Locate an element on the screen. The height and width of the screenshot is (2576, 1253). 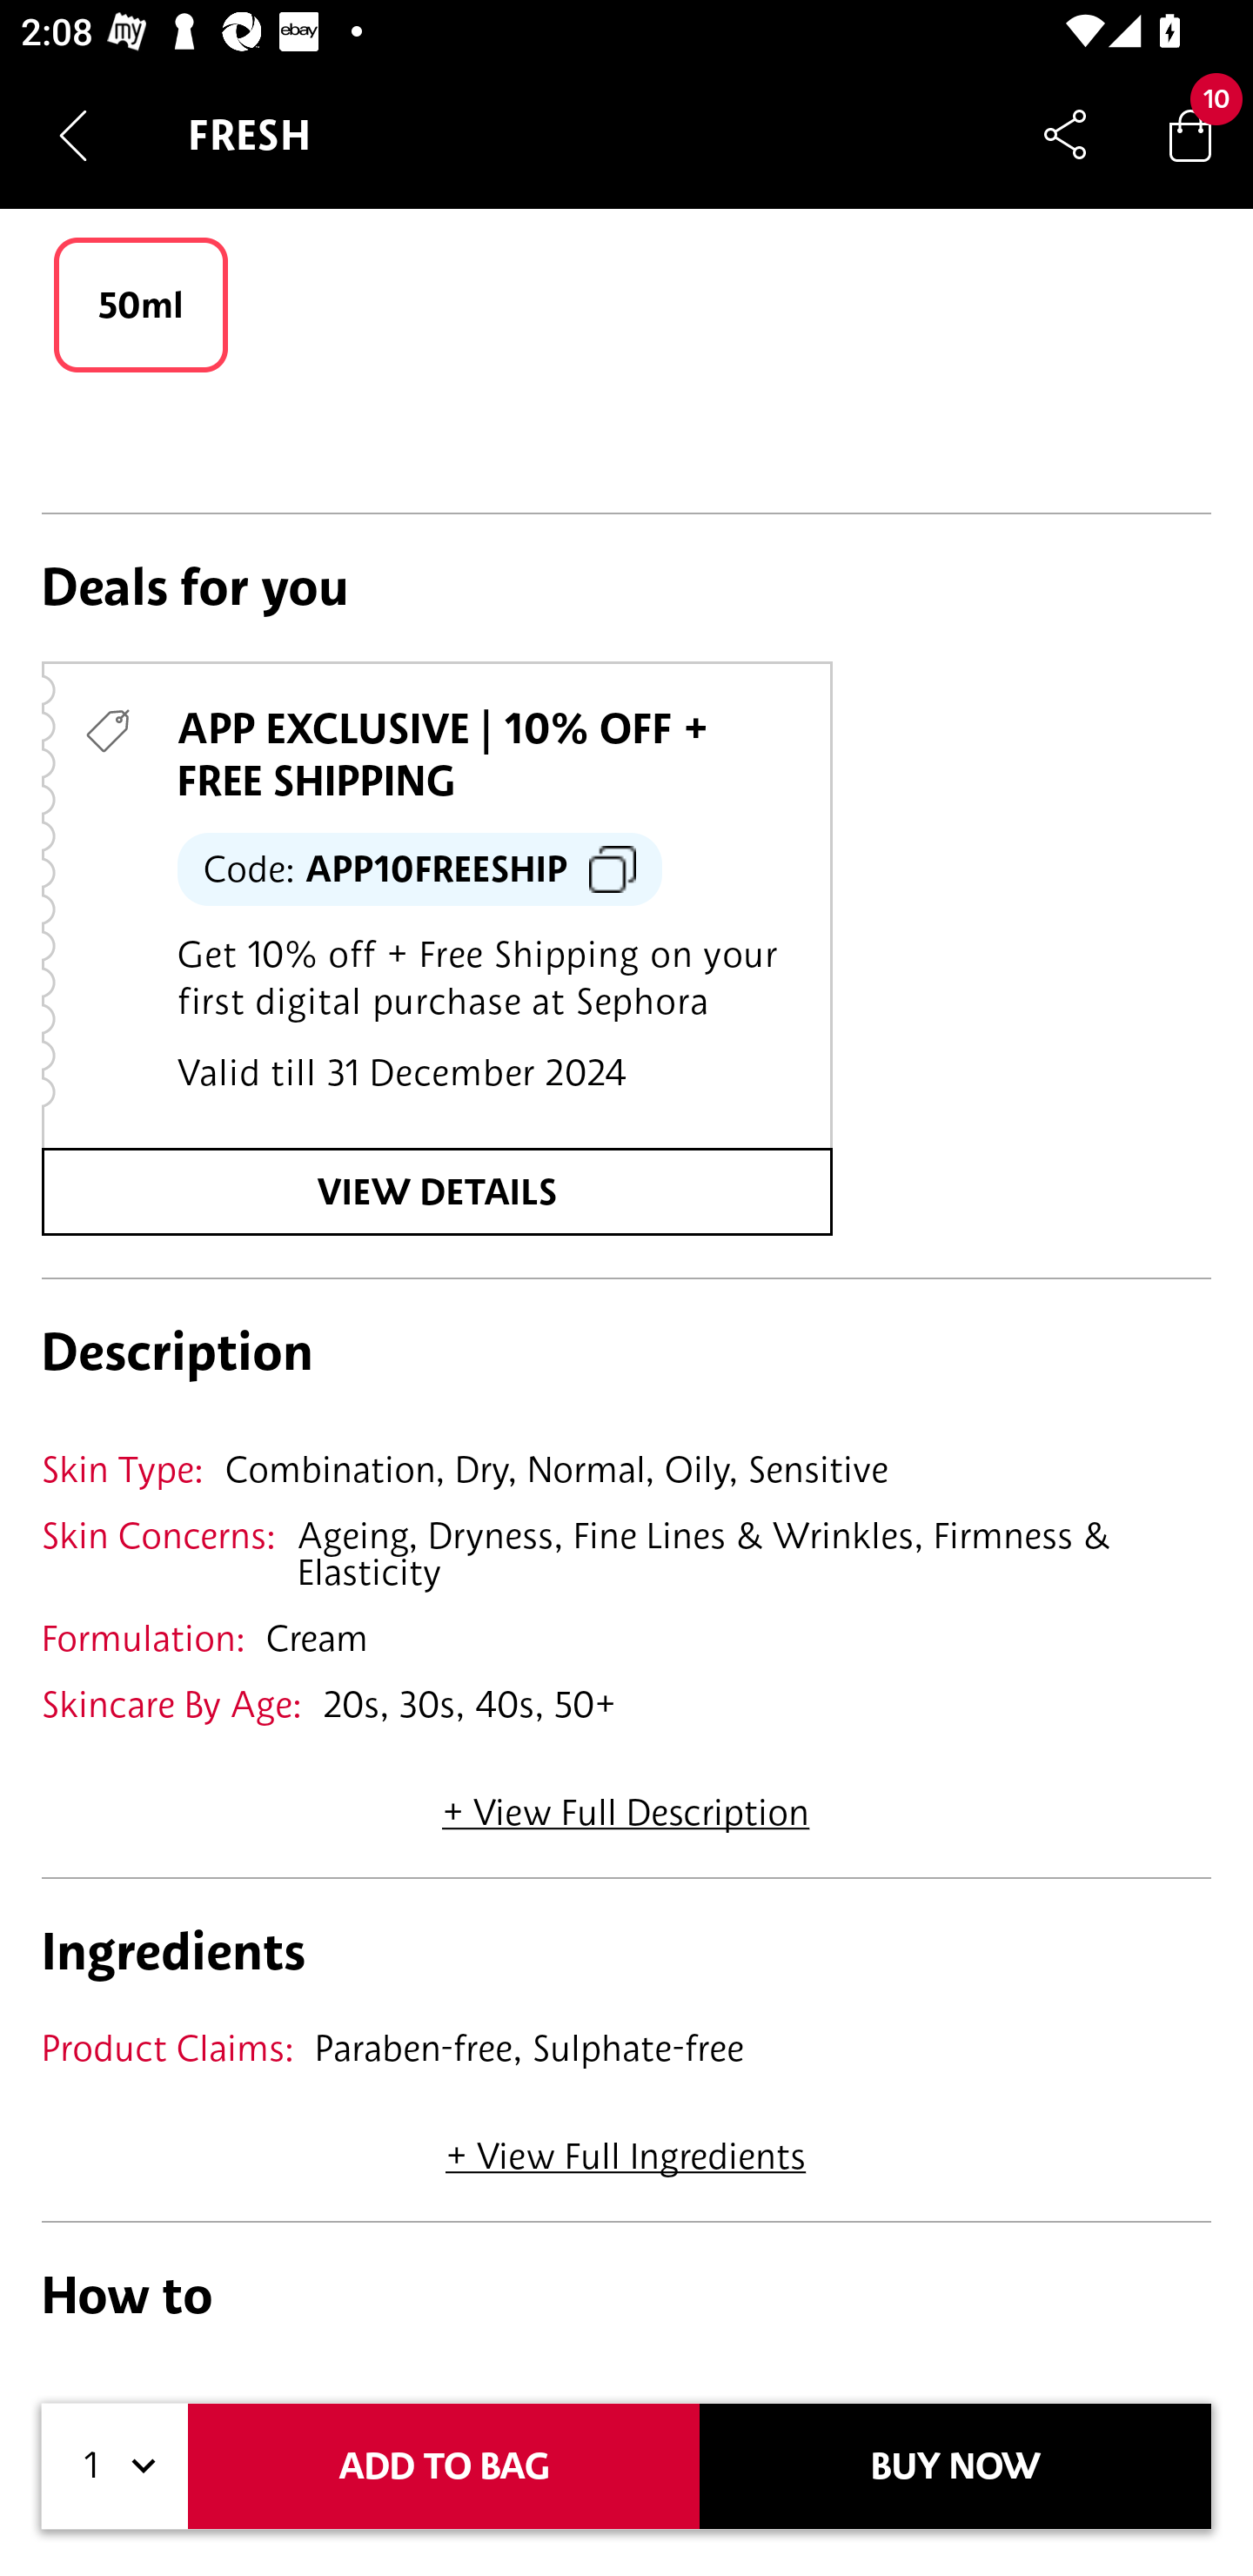
Bag is located at coordinates (1190, 134).